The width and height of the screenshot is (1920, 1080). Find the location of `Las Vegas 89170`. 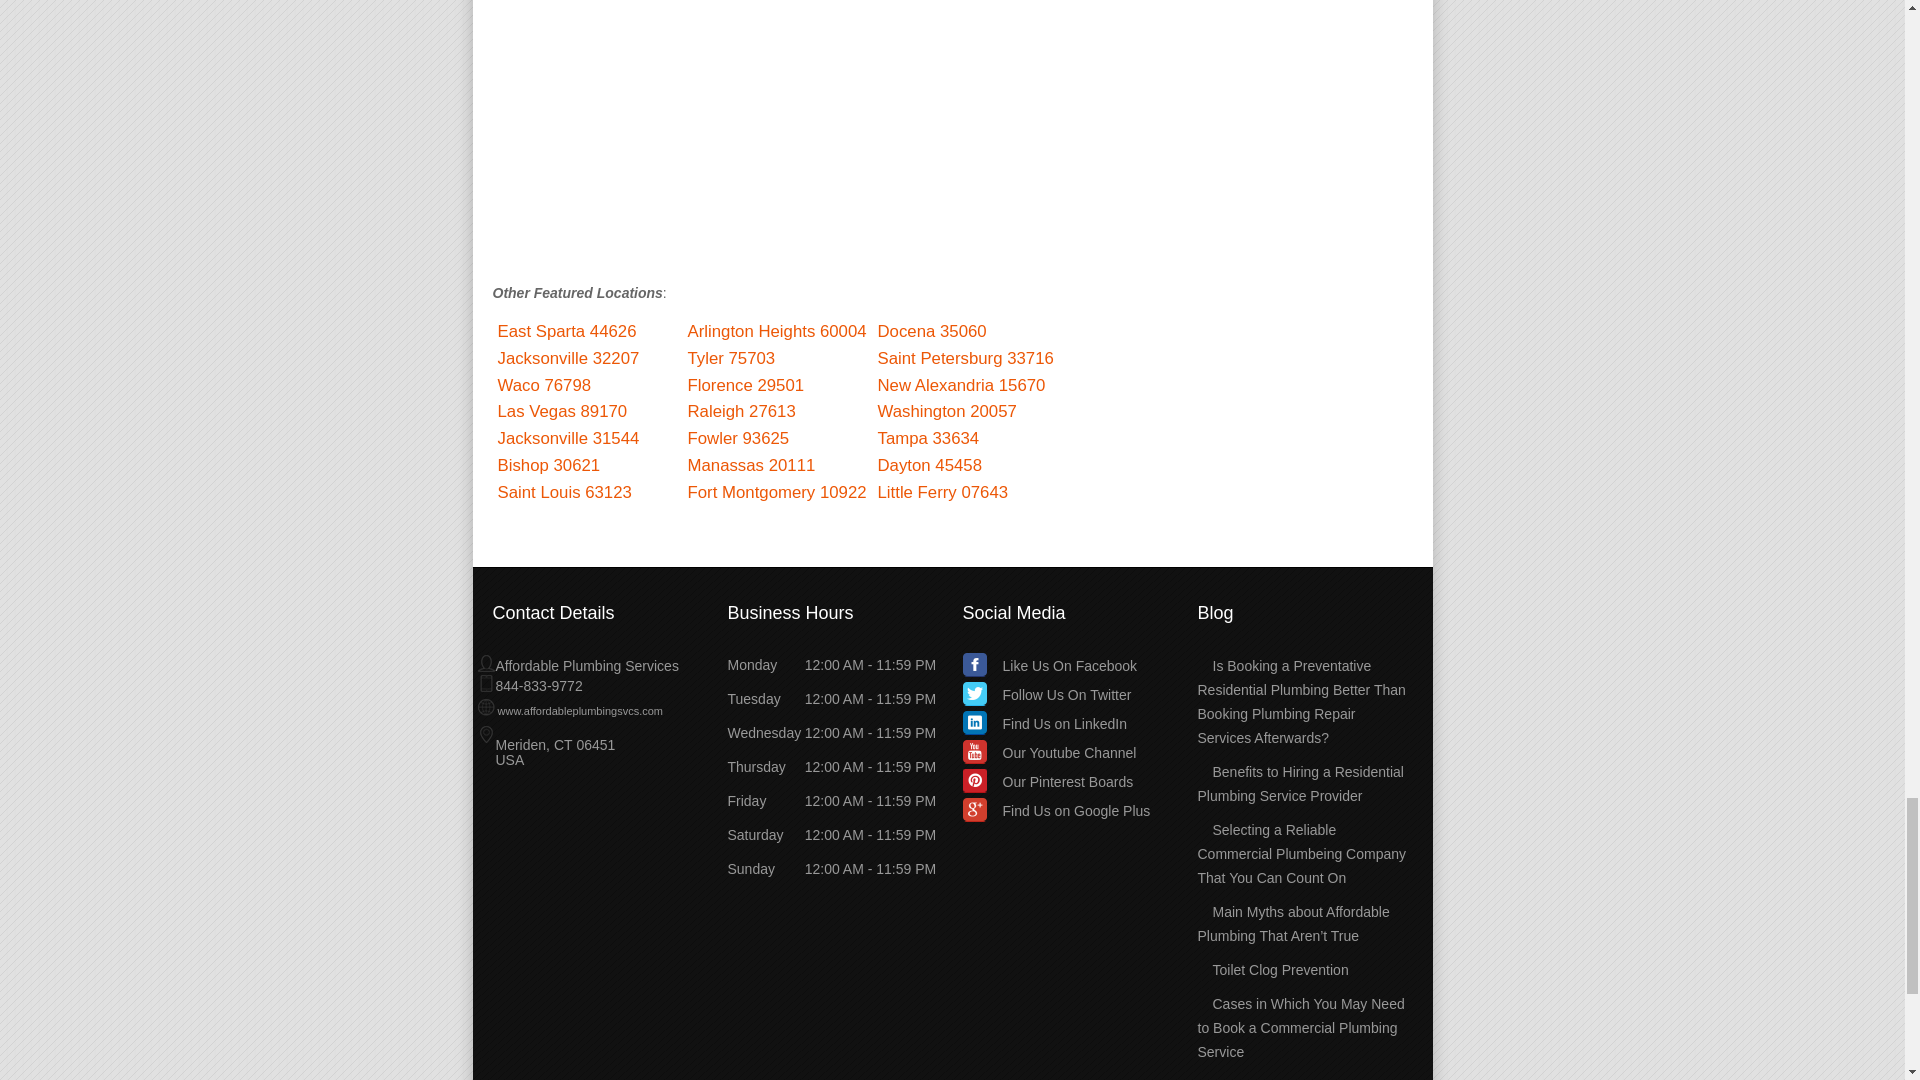

Las Vegas 89170 is located at coordinates (562, 411).